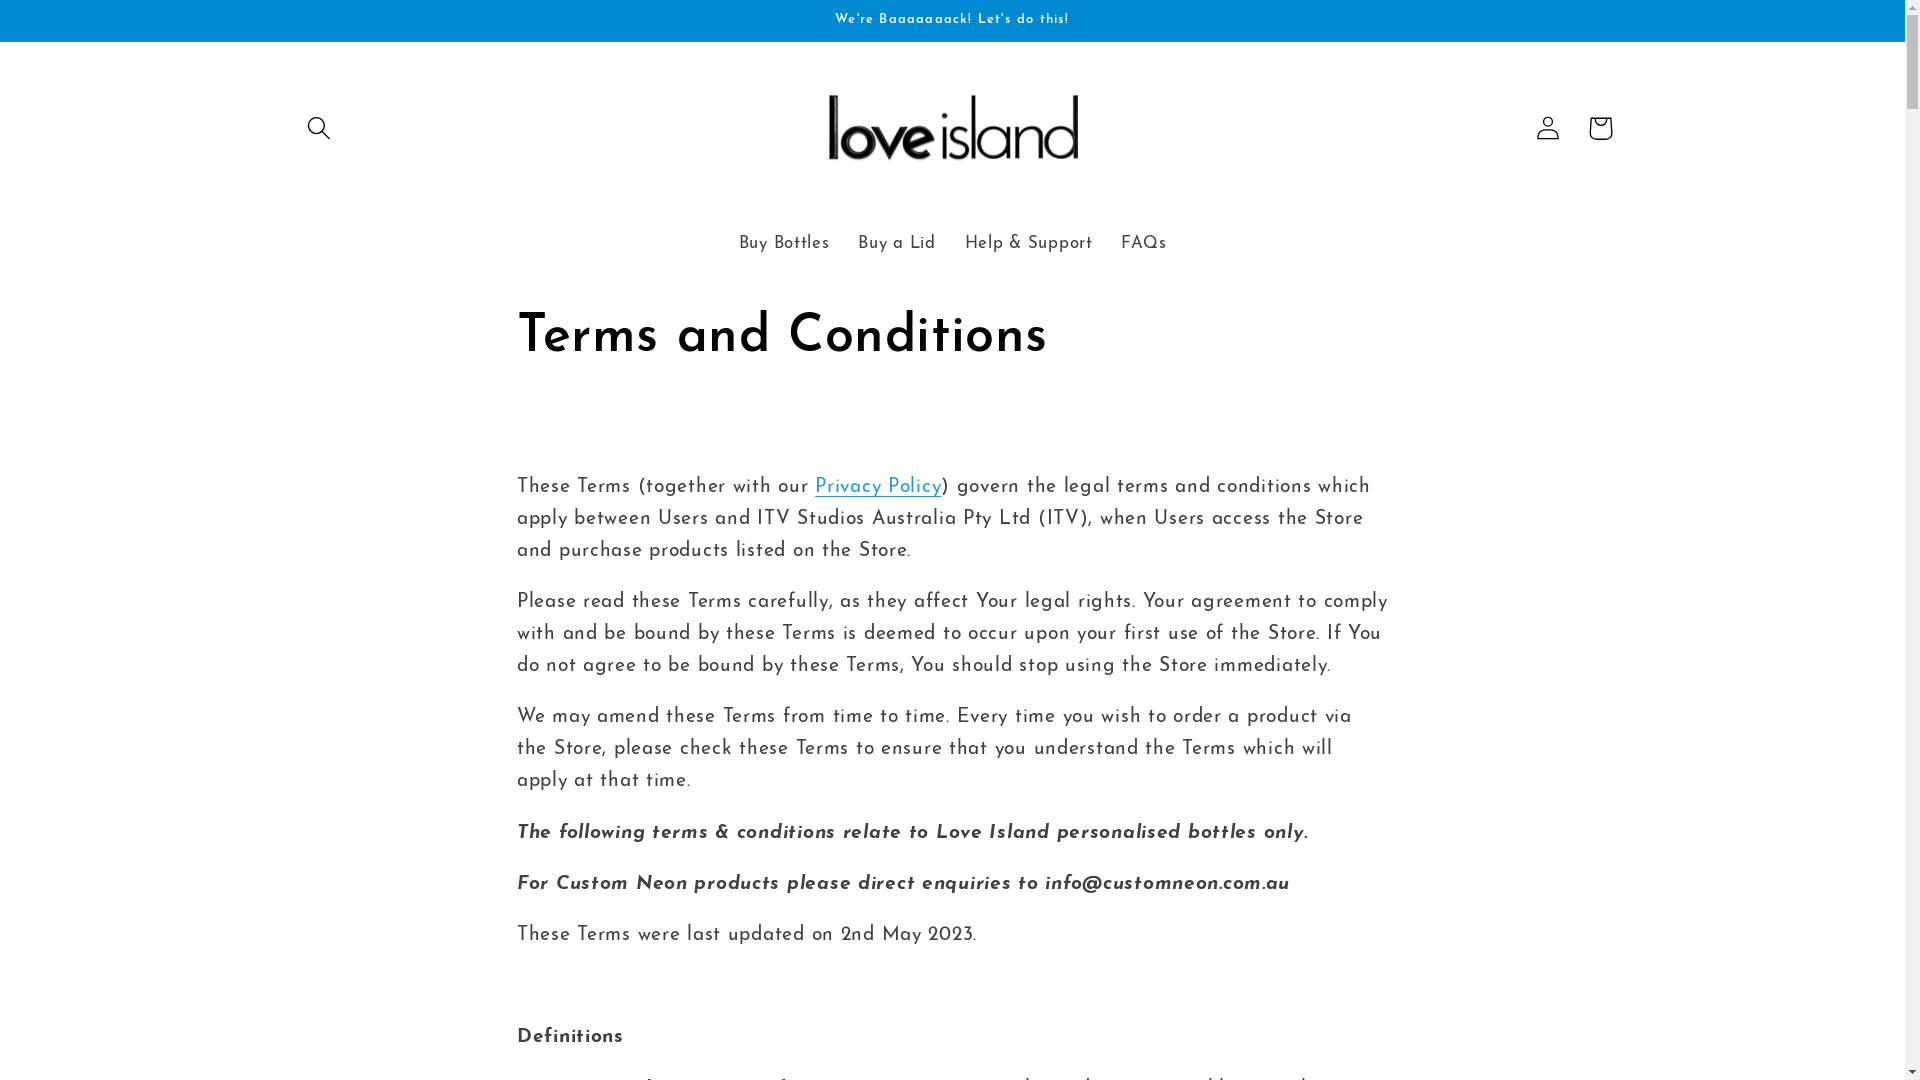 This screenshot has width=1920, height=1080. What do you see at coordinates (1028, 244) in the screenshot?
I see `Help & Support` at bounding box center [1028, 244].